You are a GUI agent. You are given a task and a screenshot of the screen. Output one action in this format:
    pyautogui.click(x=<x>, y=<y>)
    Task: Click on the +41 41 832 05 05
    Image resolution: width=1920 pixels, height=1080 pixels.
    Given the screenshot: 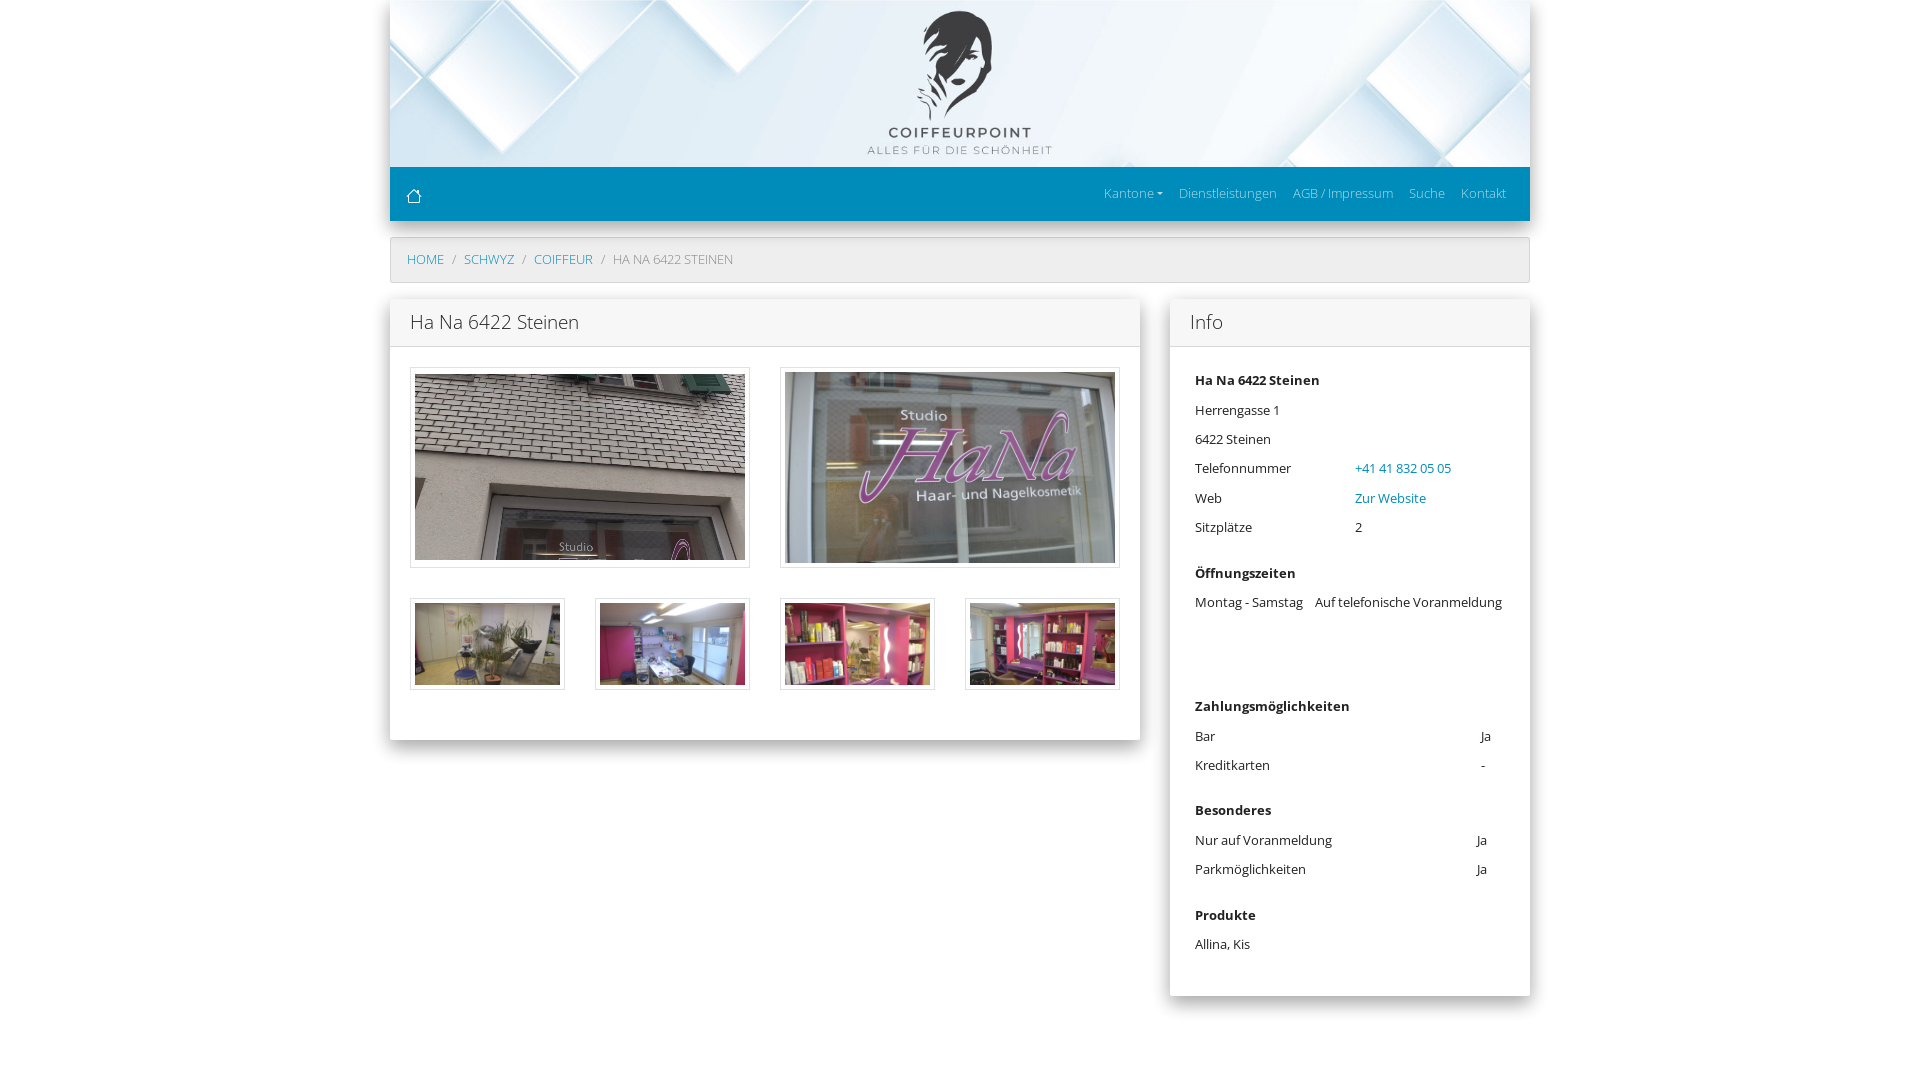 What is the action you would take?
    pyautogui.click(x=1403, y=468)
    